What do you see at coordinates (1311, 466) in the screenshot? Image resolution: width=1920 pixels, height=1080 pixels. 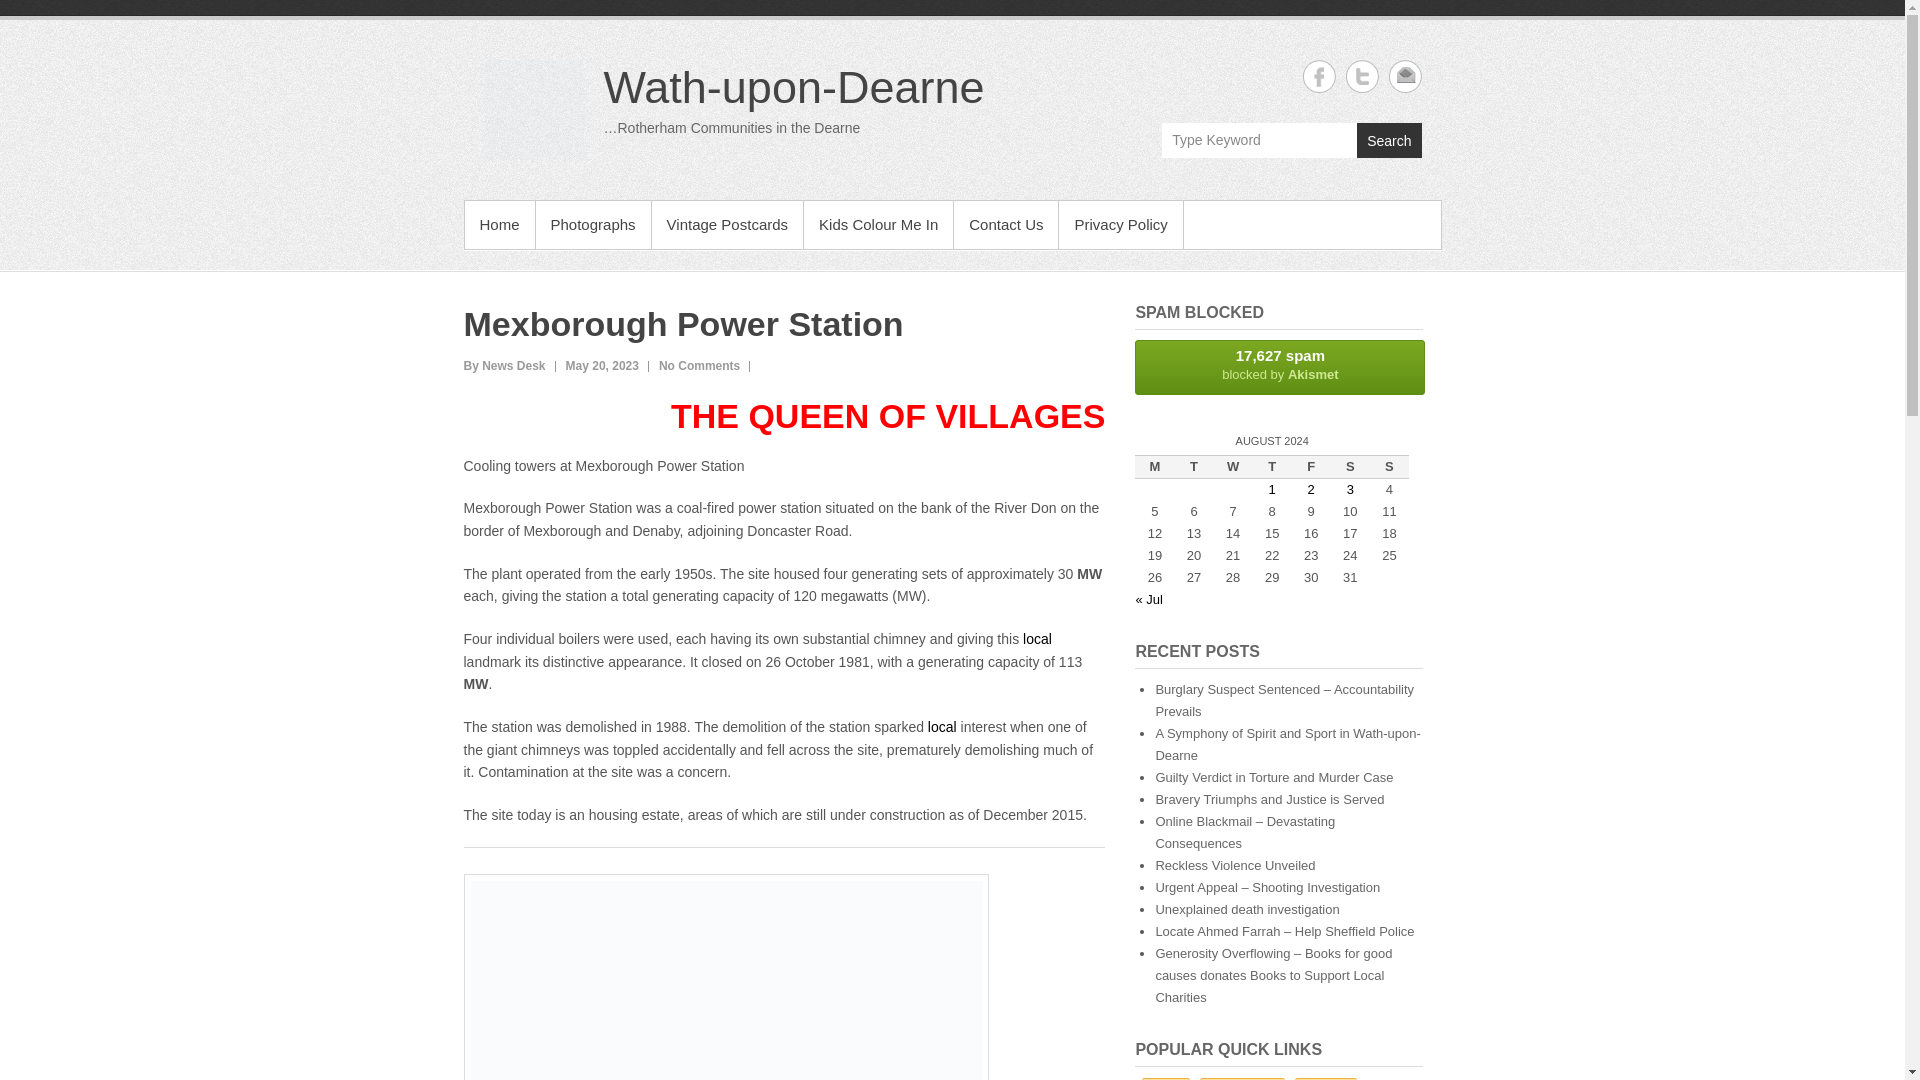 I see `Friday` at bounding box center [1311, 466].